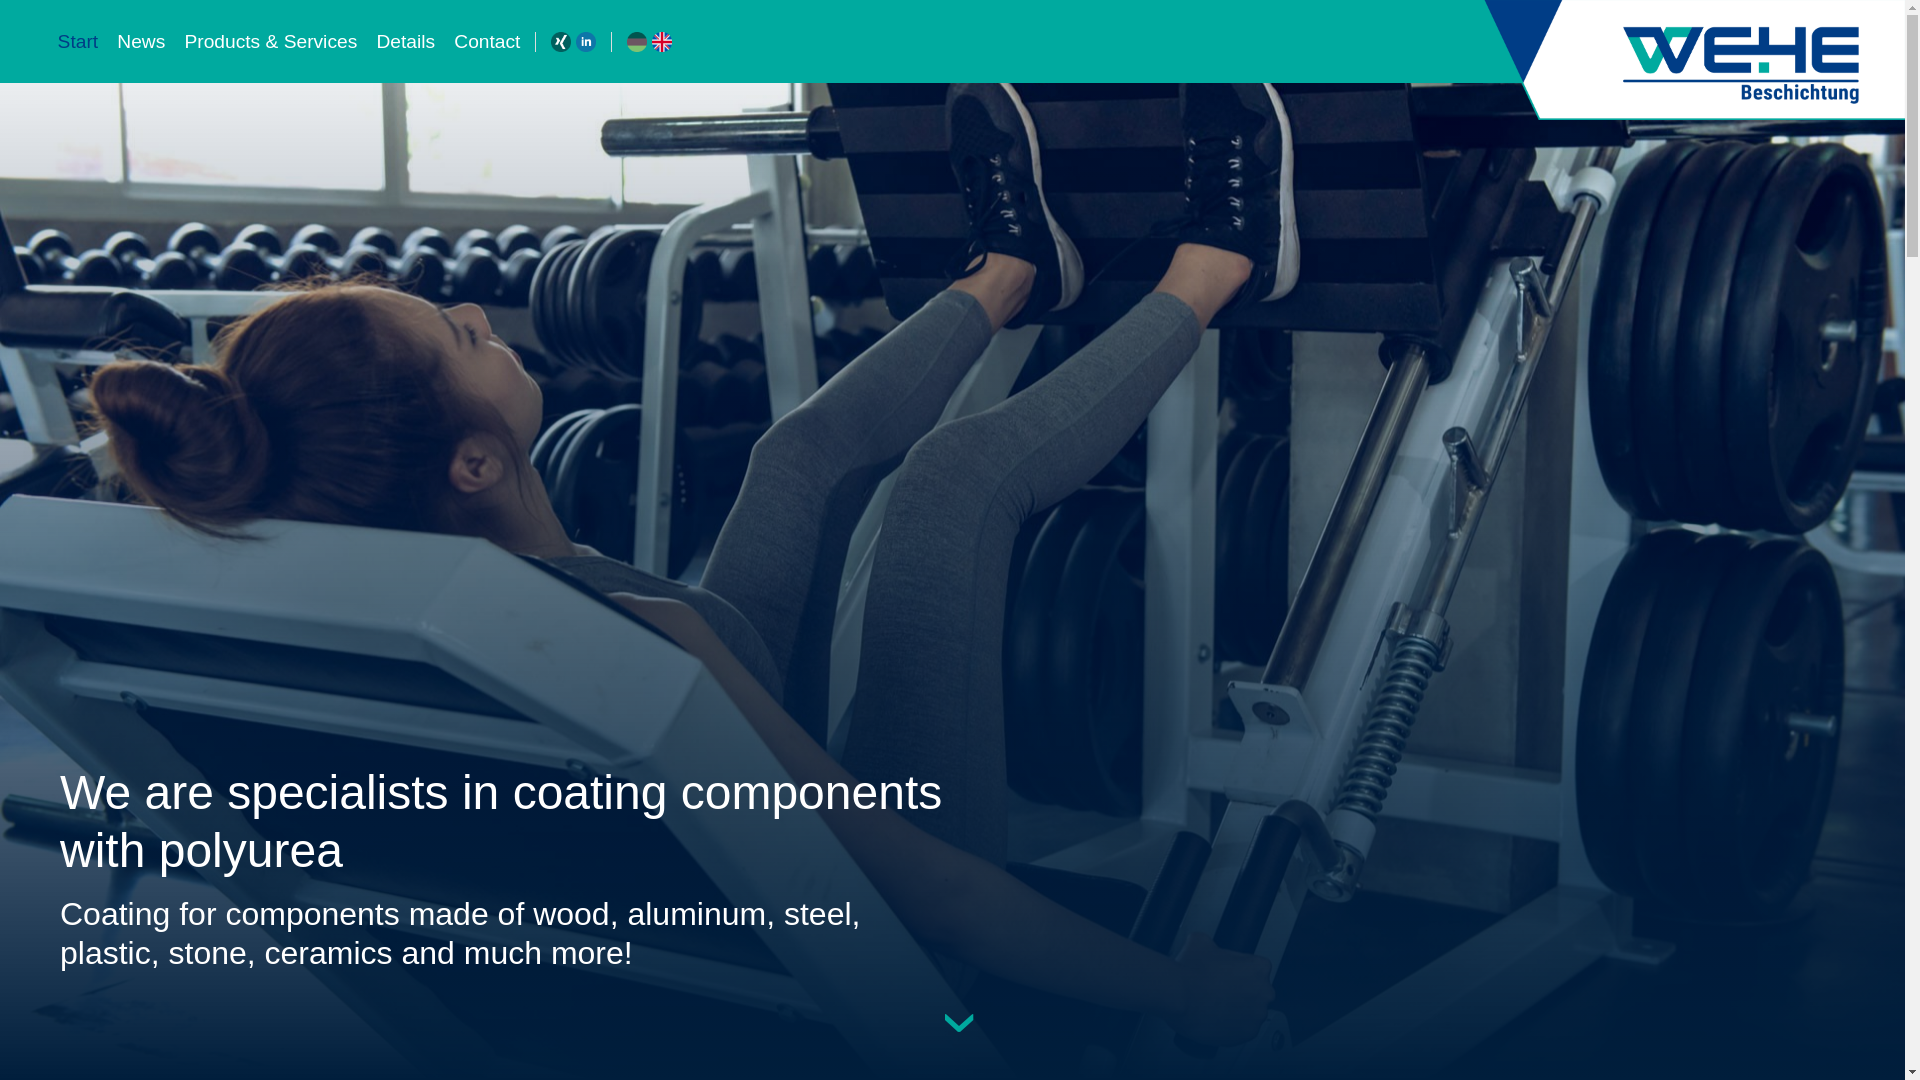 This screenshot has height=1080, width=1920. What do you see at coordinates (406, 42) in the screenshot?
I see `Details` at bounding box center [406, 42].